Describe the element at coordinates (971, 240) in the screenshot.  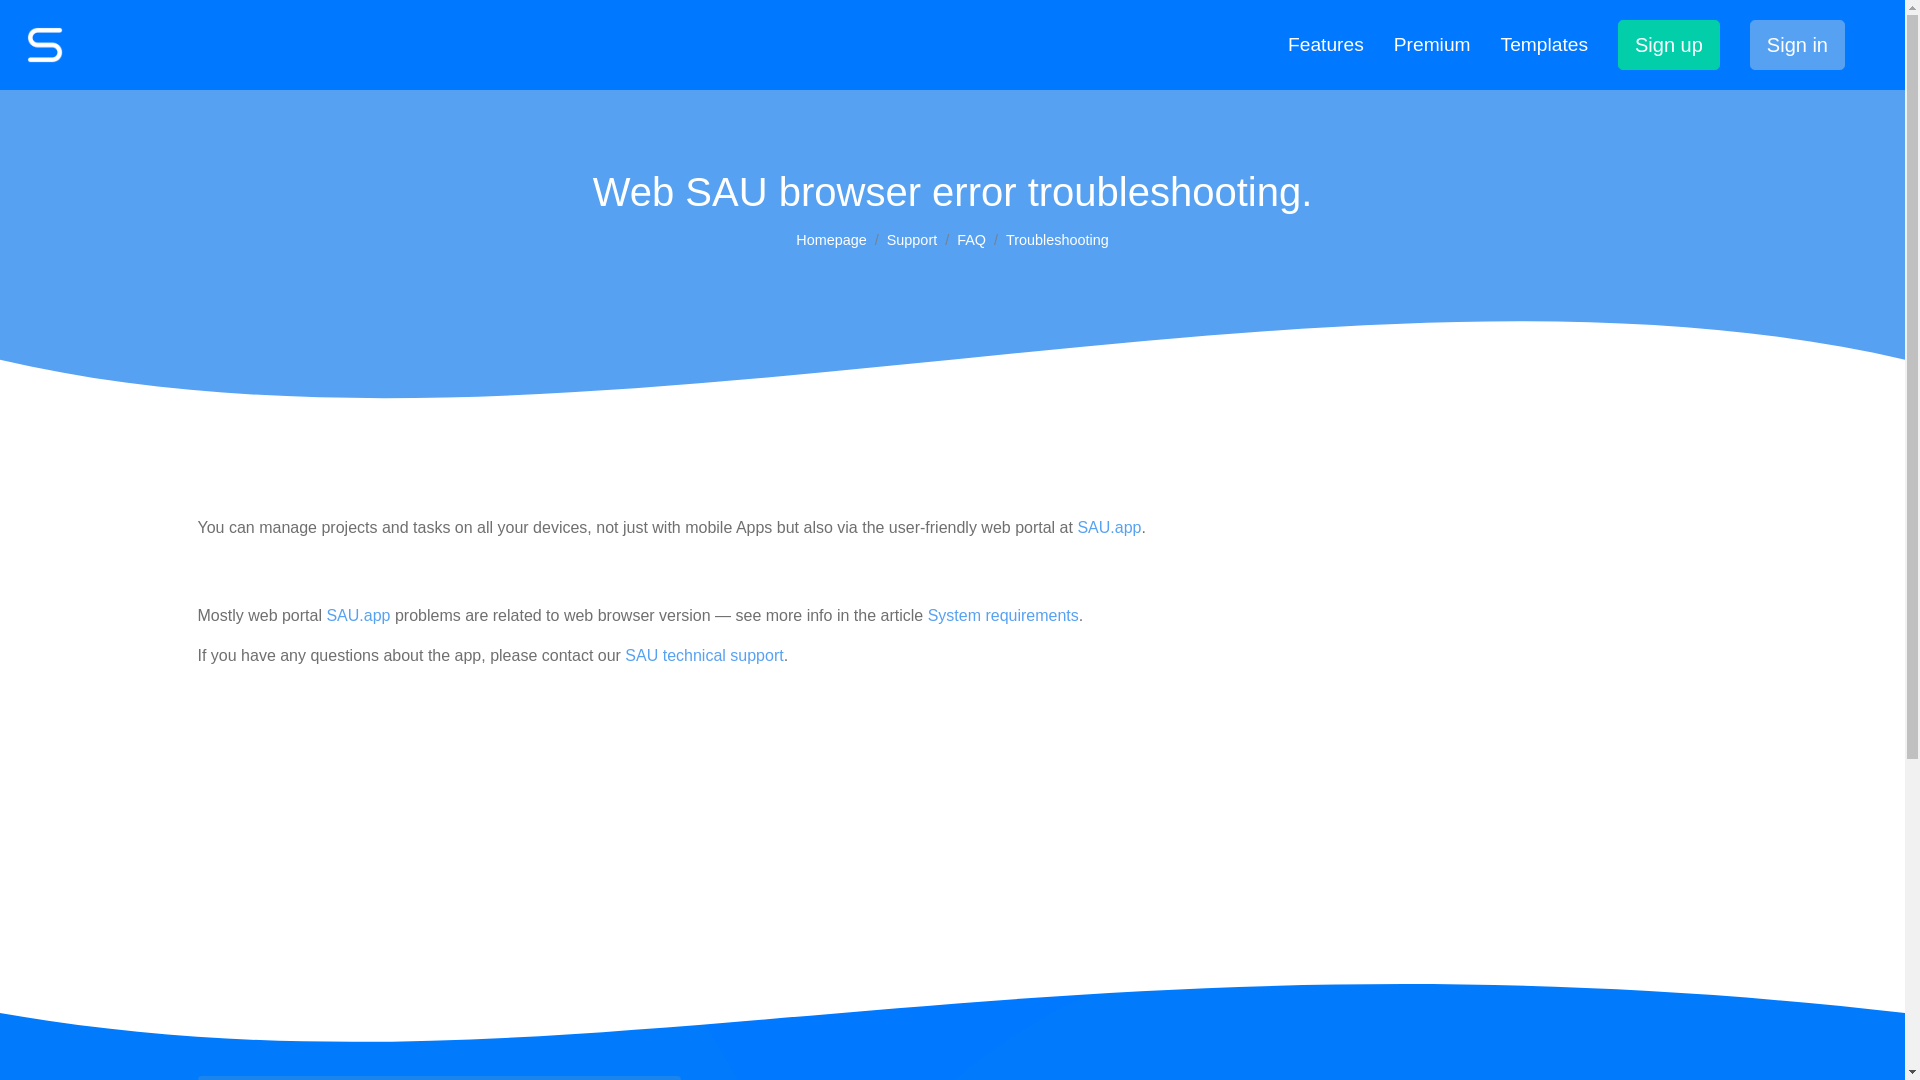
I see `FAQ` at that location.